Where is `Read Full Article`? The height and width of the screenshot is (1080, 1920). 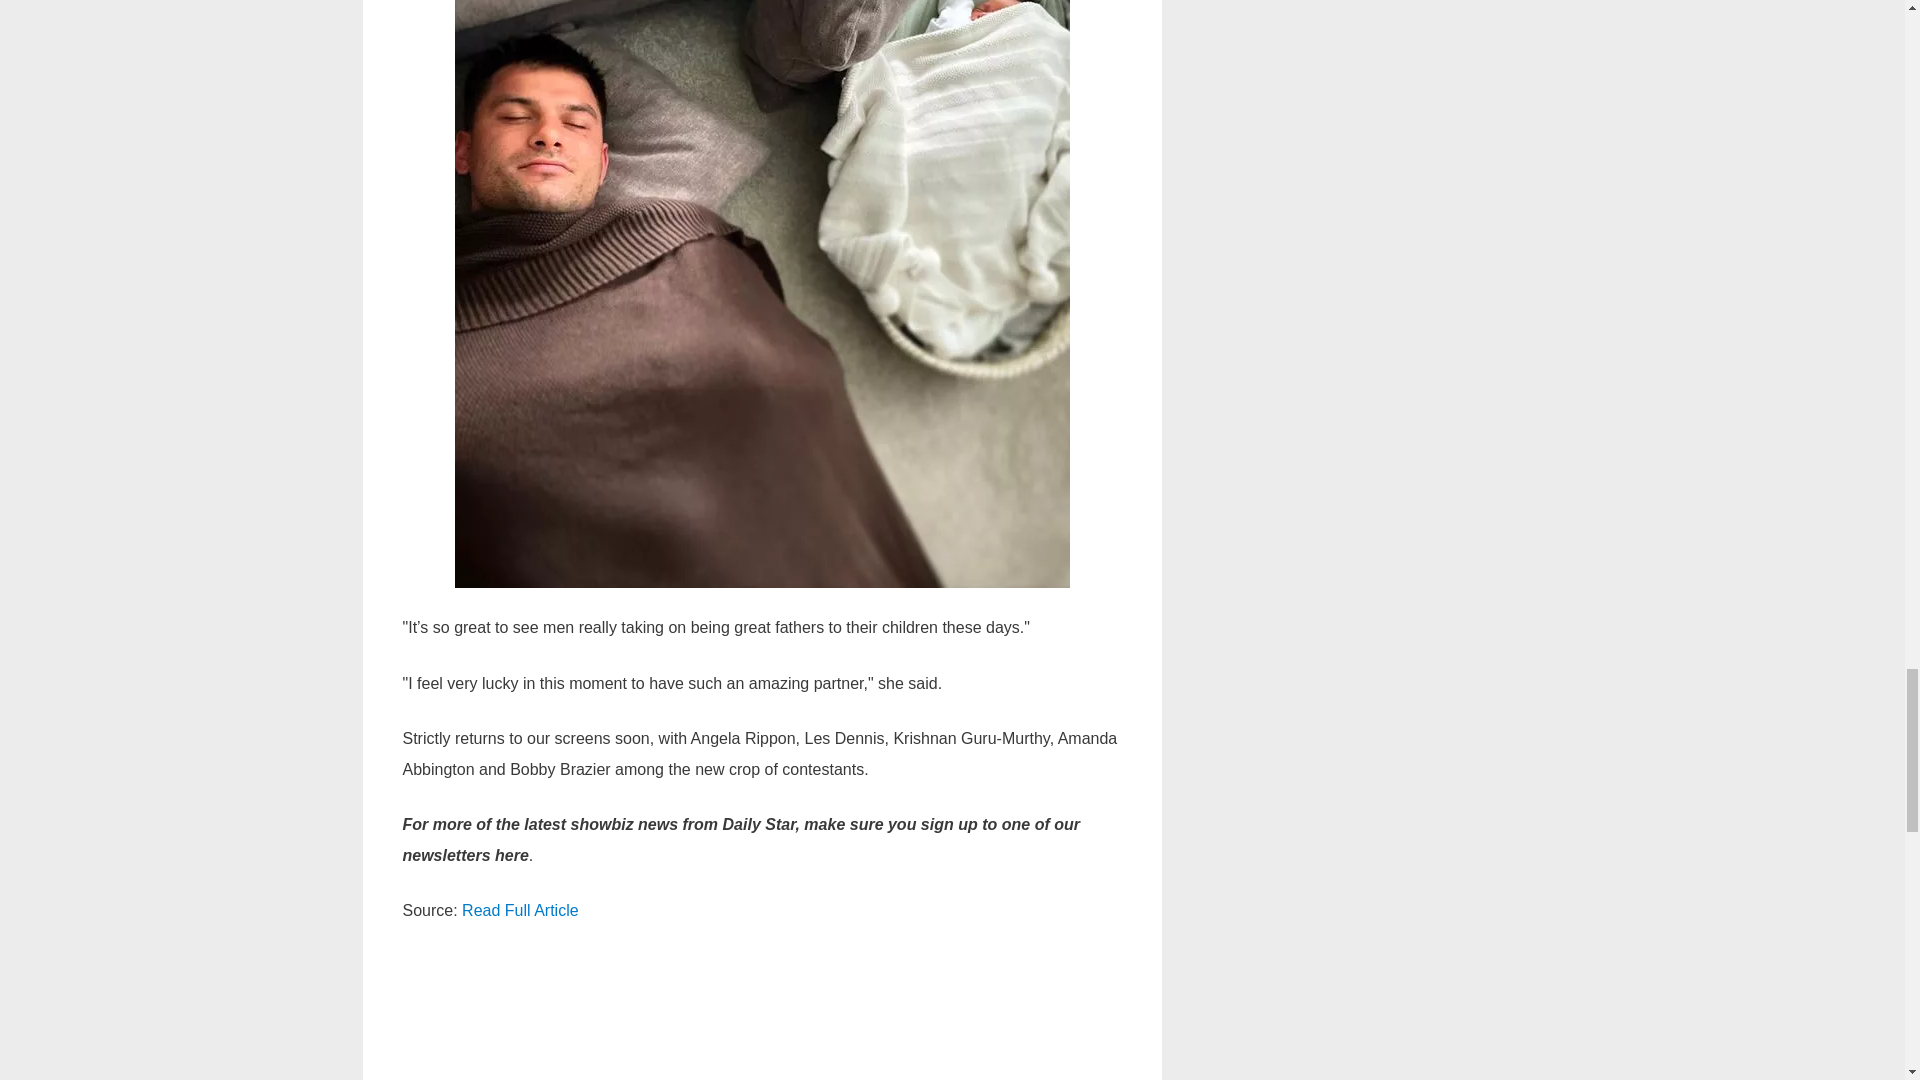
Read Full Article is located at coordinates (520, 910).